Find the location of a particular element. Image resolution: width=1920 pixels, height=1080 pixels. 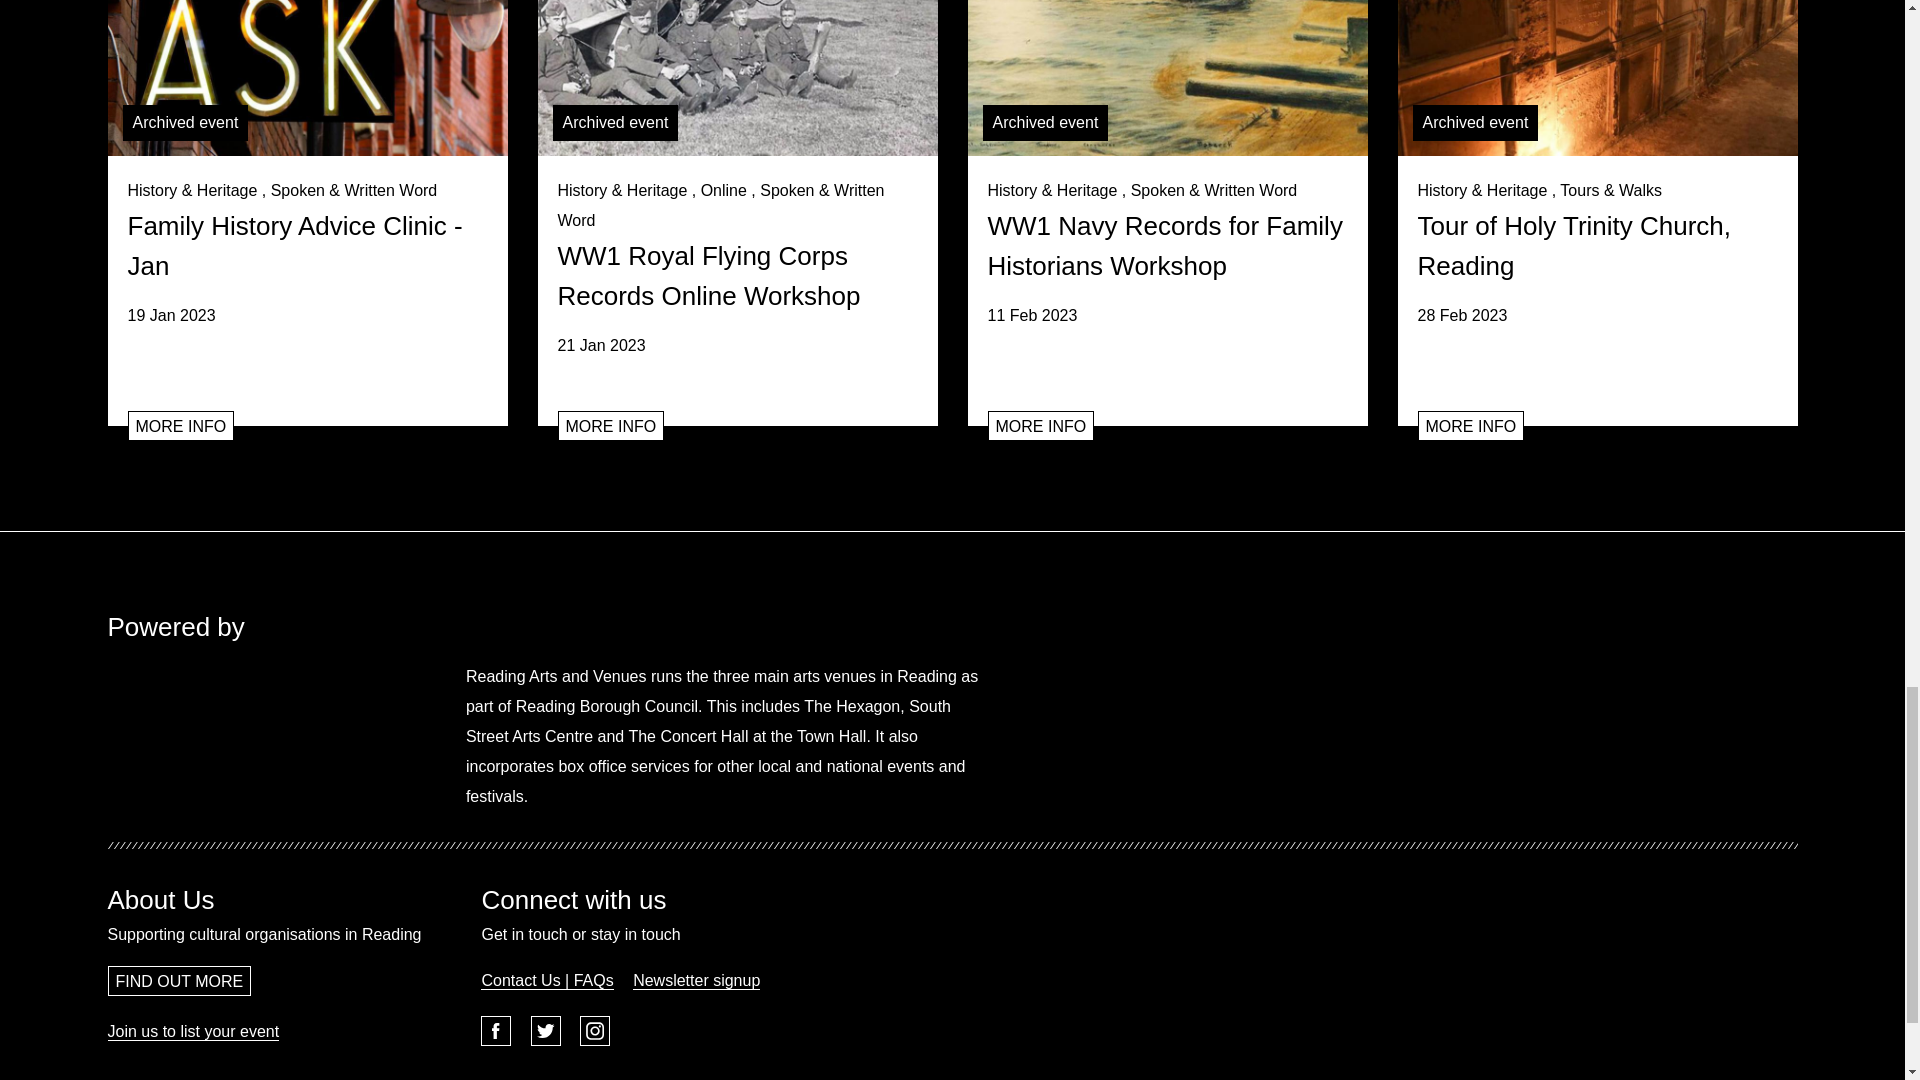

Open Family History Advice Clinic - Jan is located at coordinates (308, 78).